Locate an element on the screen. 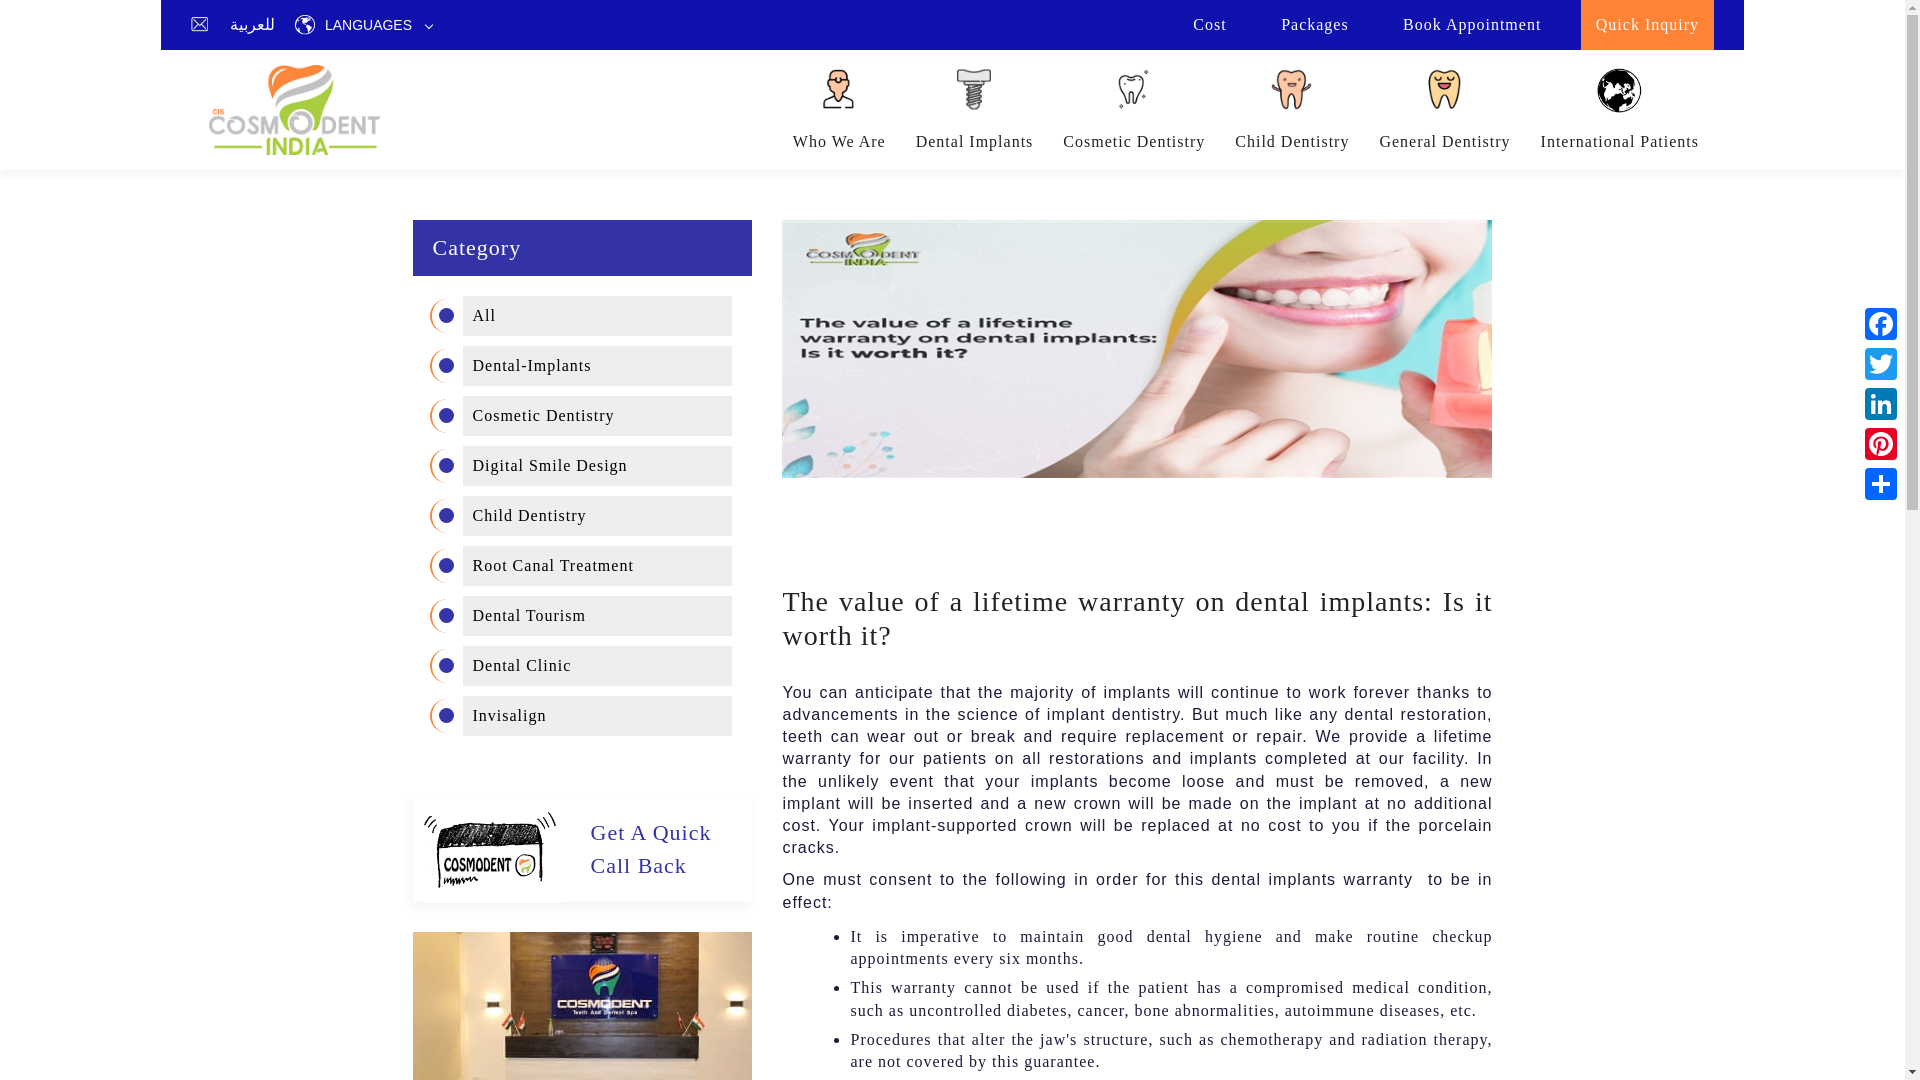 The height and width of the screenshot is (1080, 1920). Cost is located at coordinates (1209, 26).